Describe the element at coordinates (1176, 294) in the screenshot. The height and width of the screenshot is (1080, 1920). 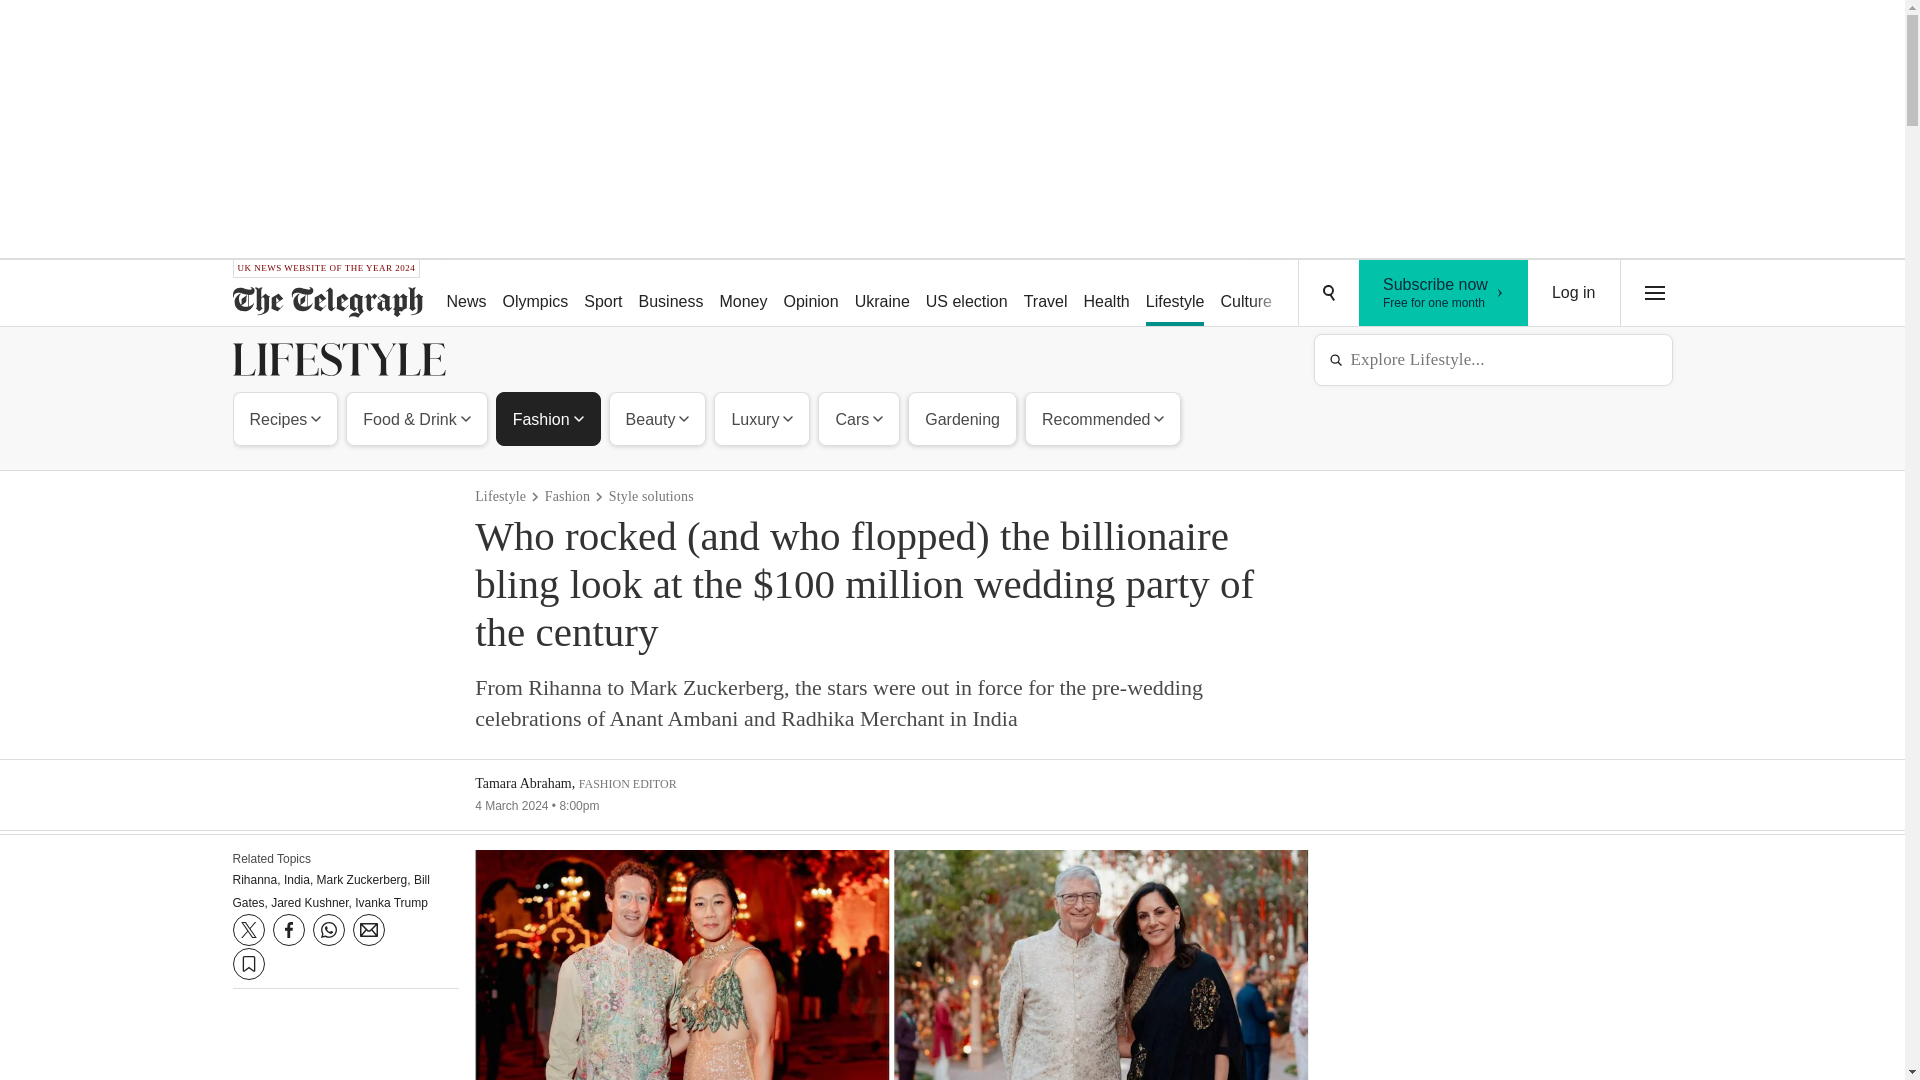
I see `Lifestyle` at that location.